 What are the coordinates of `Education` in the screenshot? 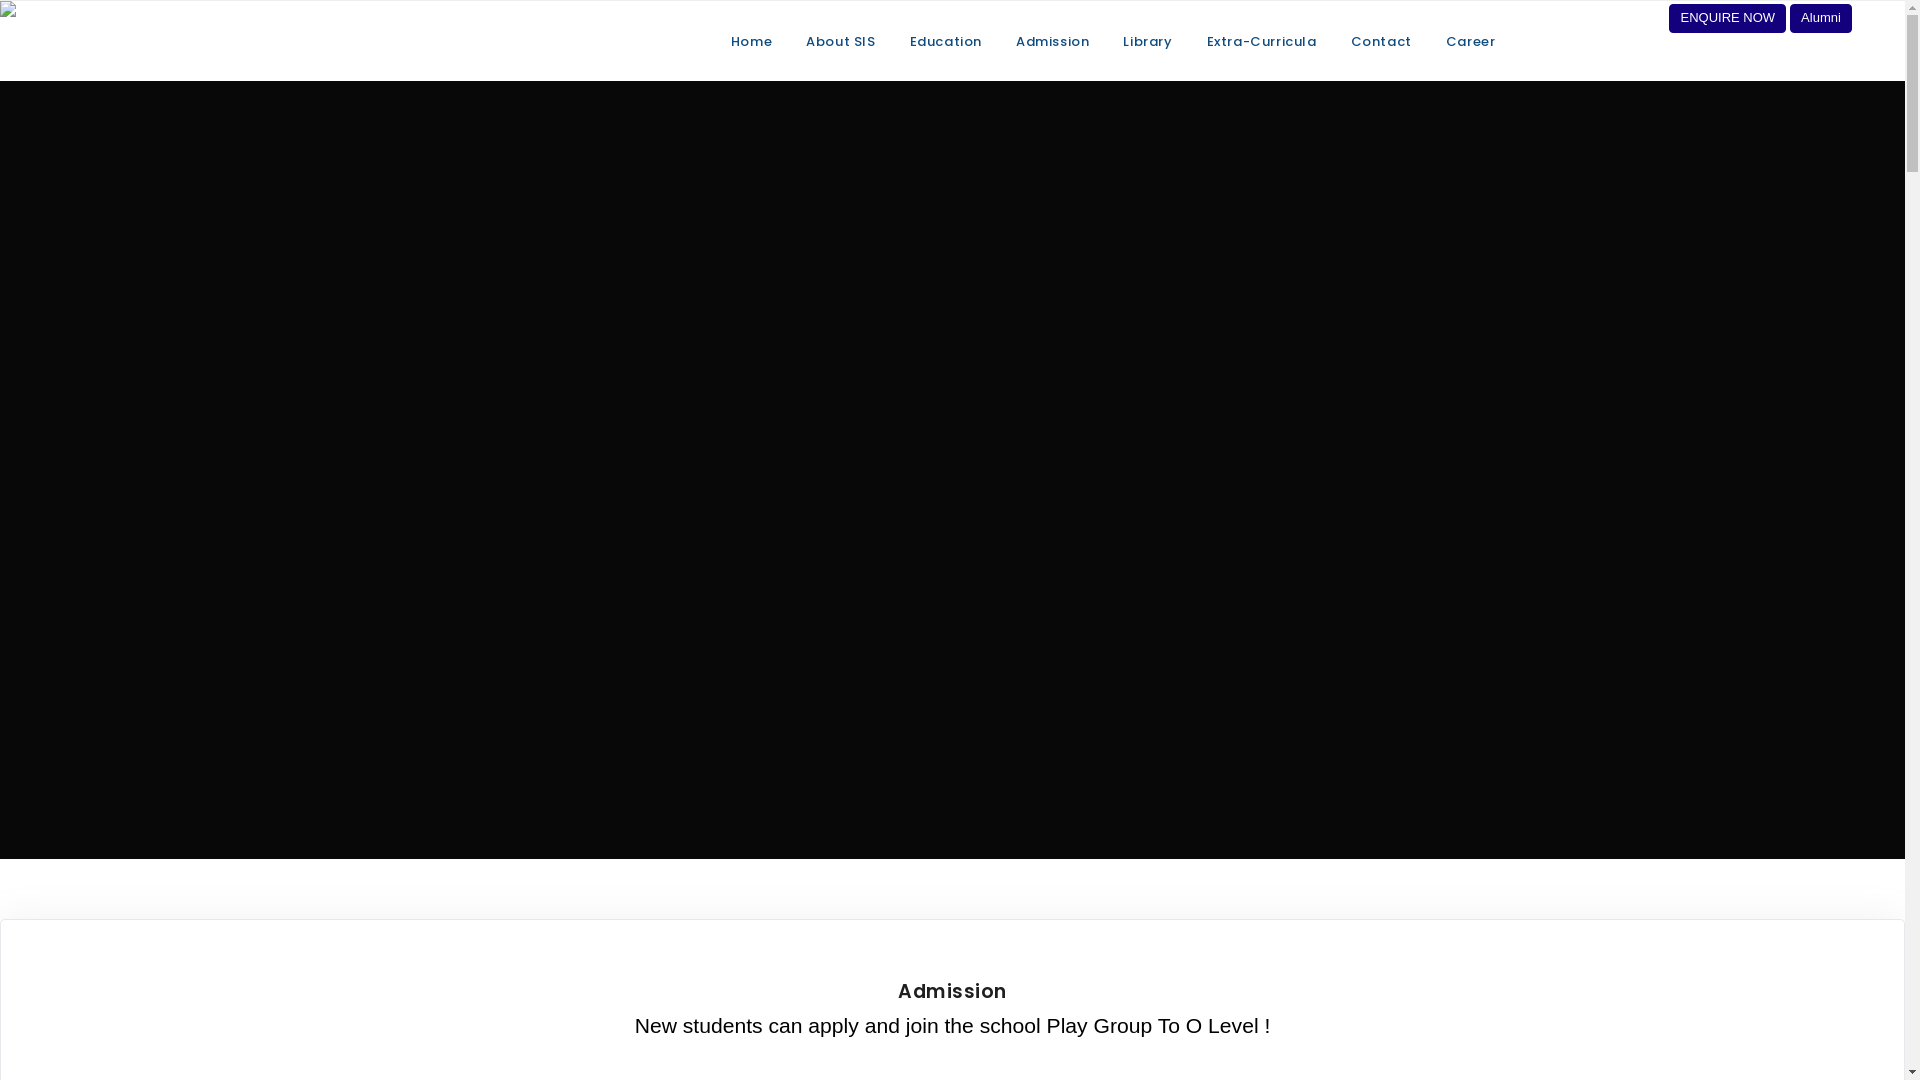 It's located at (946, 42).